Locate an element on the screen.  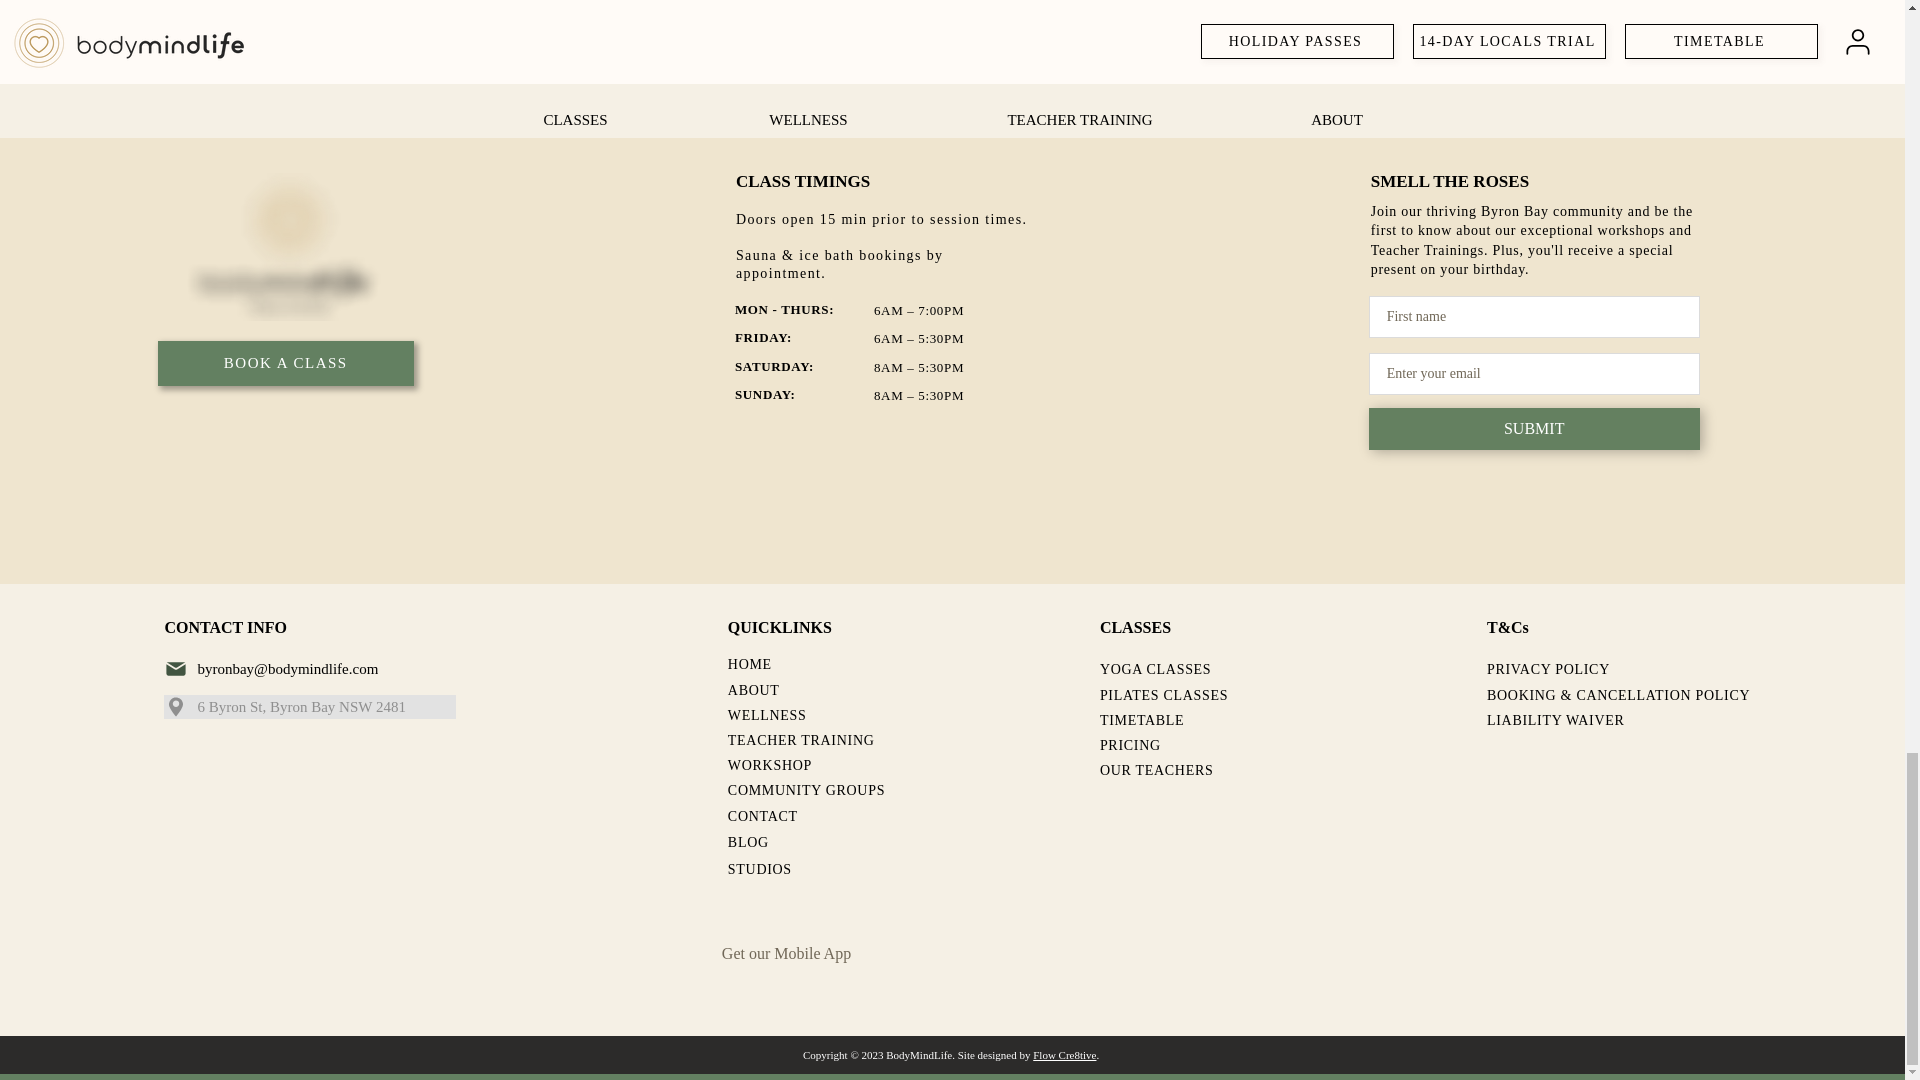
Google Maps is located at coordinates (732, 4).